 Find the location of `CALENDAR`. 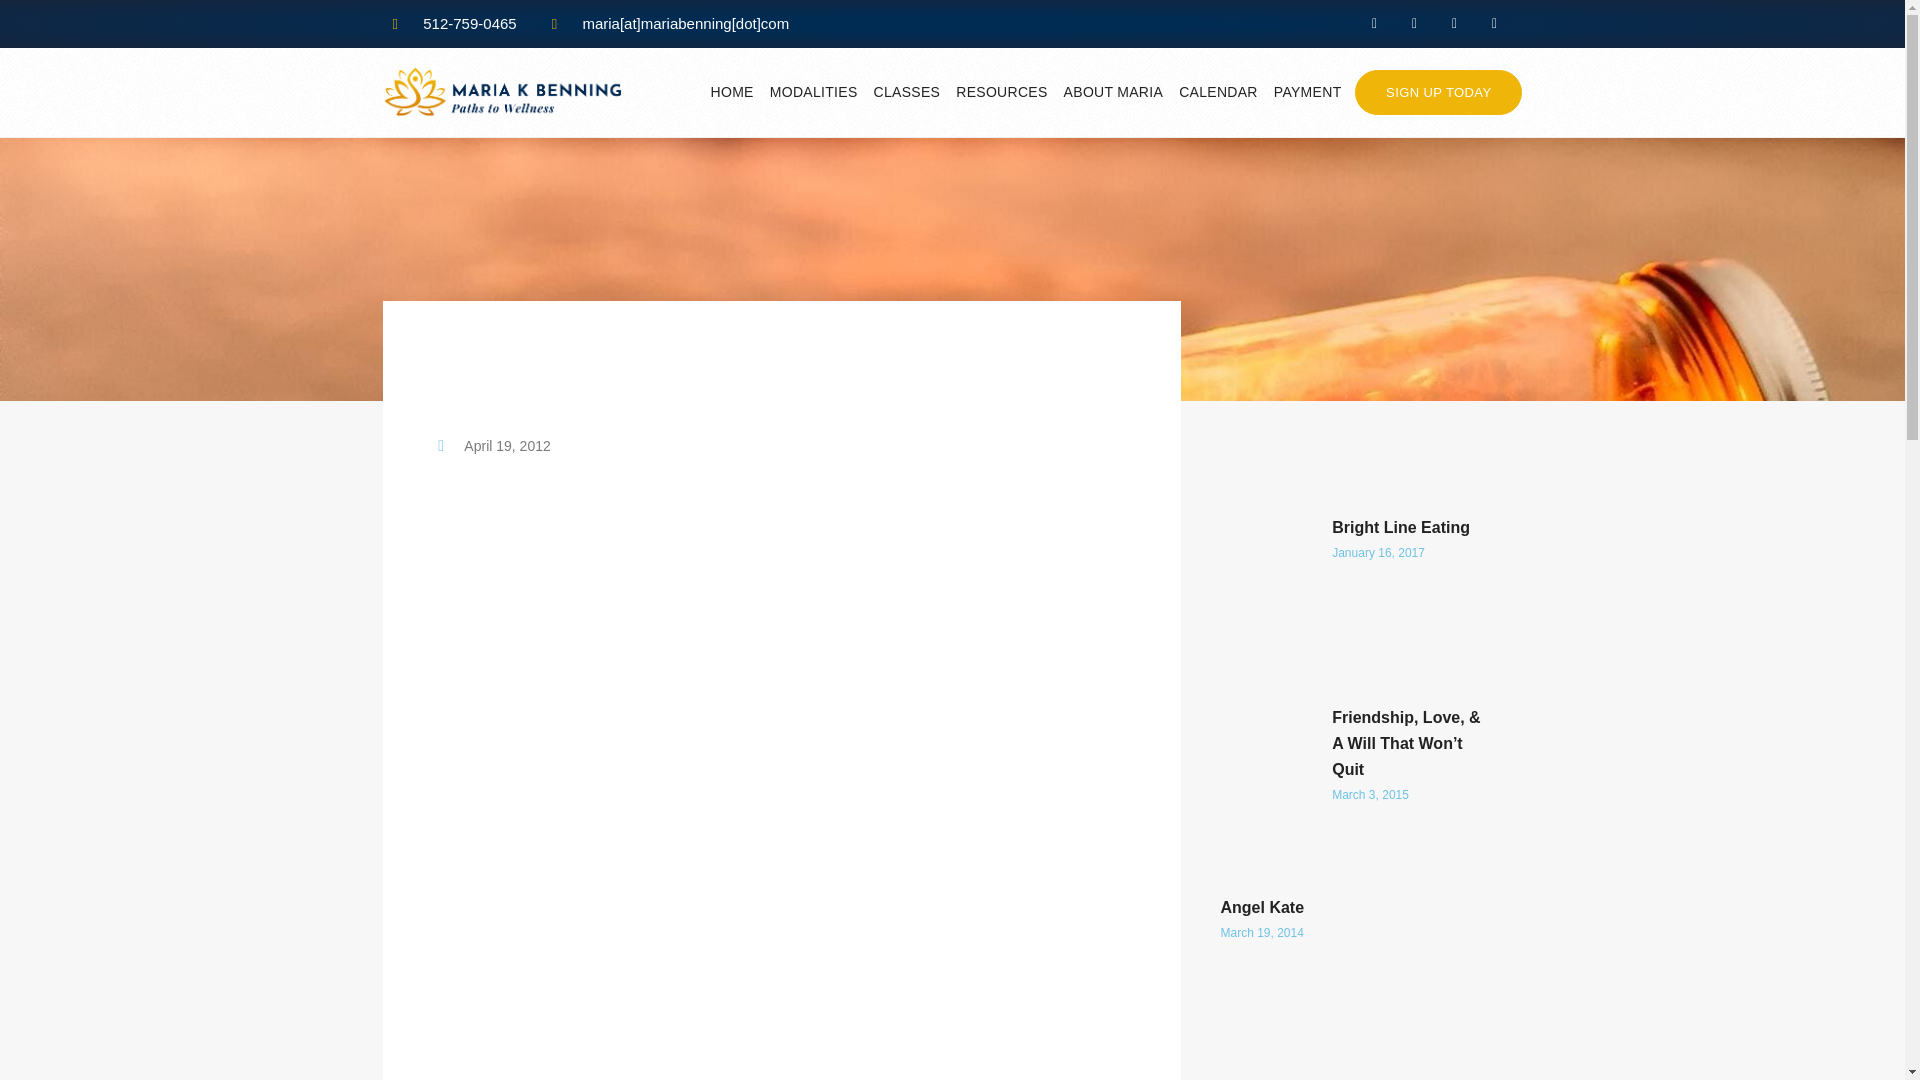

CALENDAR is located at coordinates (1218, 91).